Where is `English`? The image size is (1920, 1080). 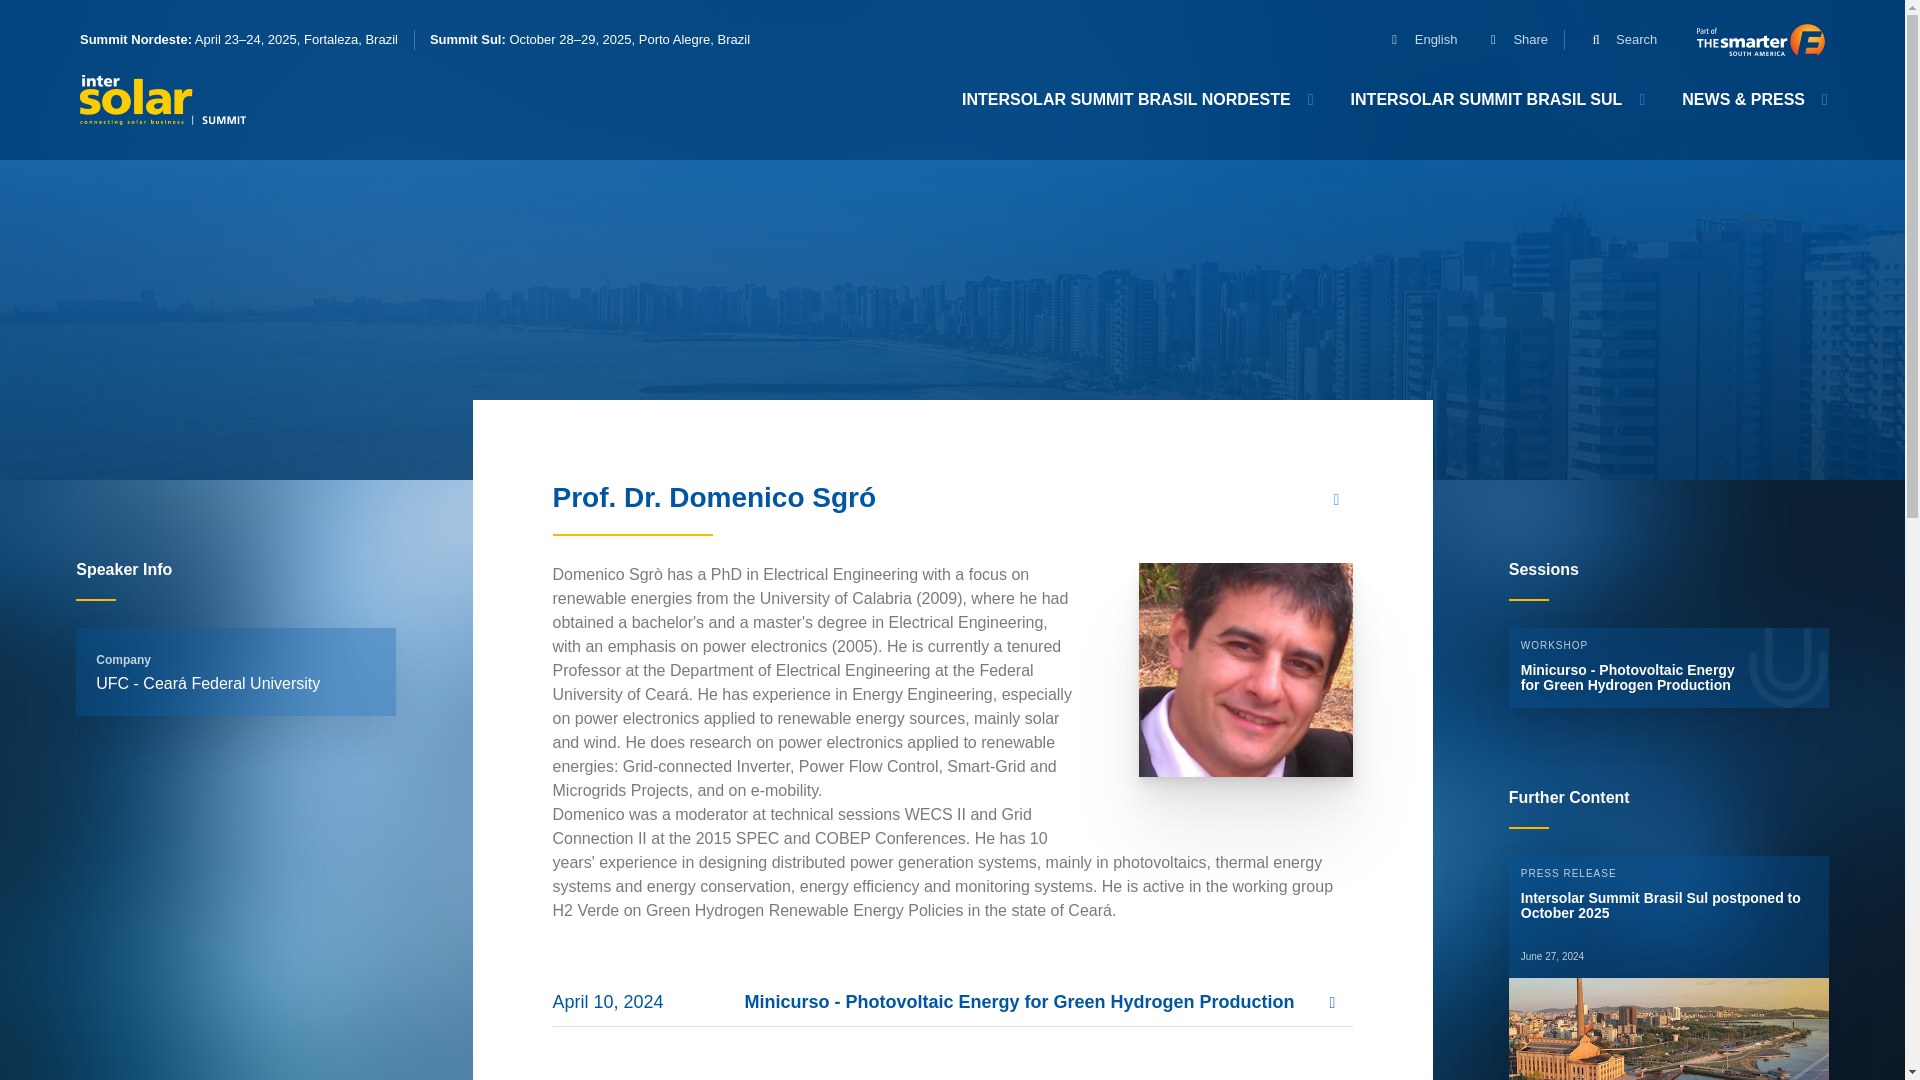 English is located at coordinates (1416, 40).